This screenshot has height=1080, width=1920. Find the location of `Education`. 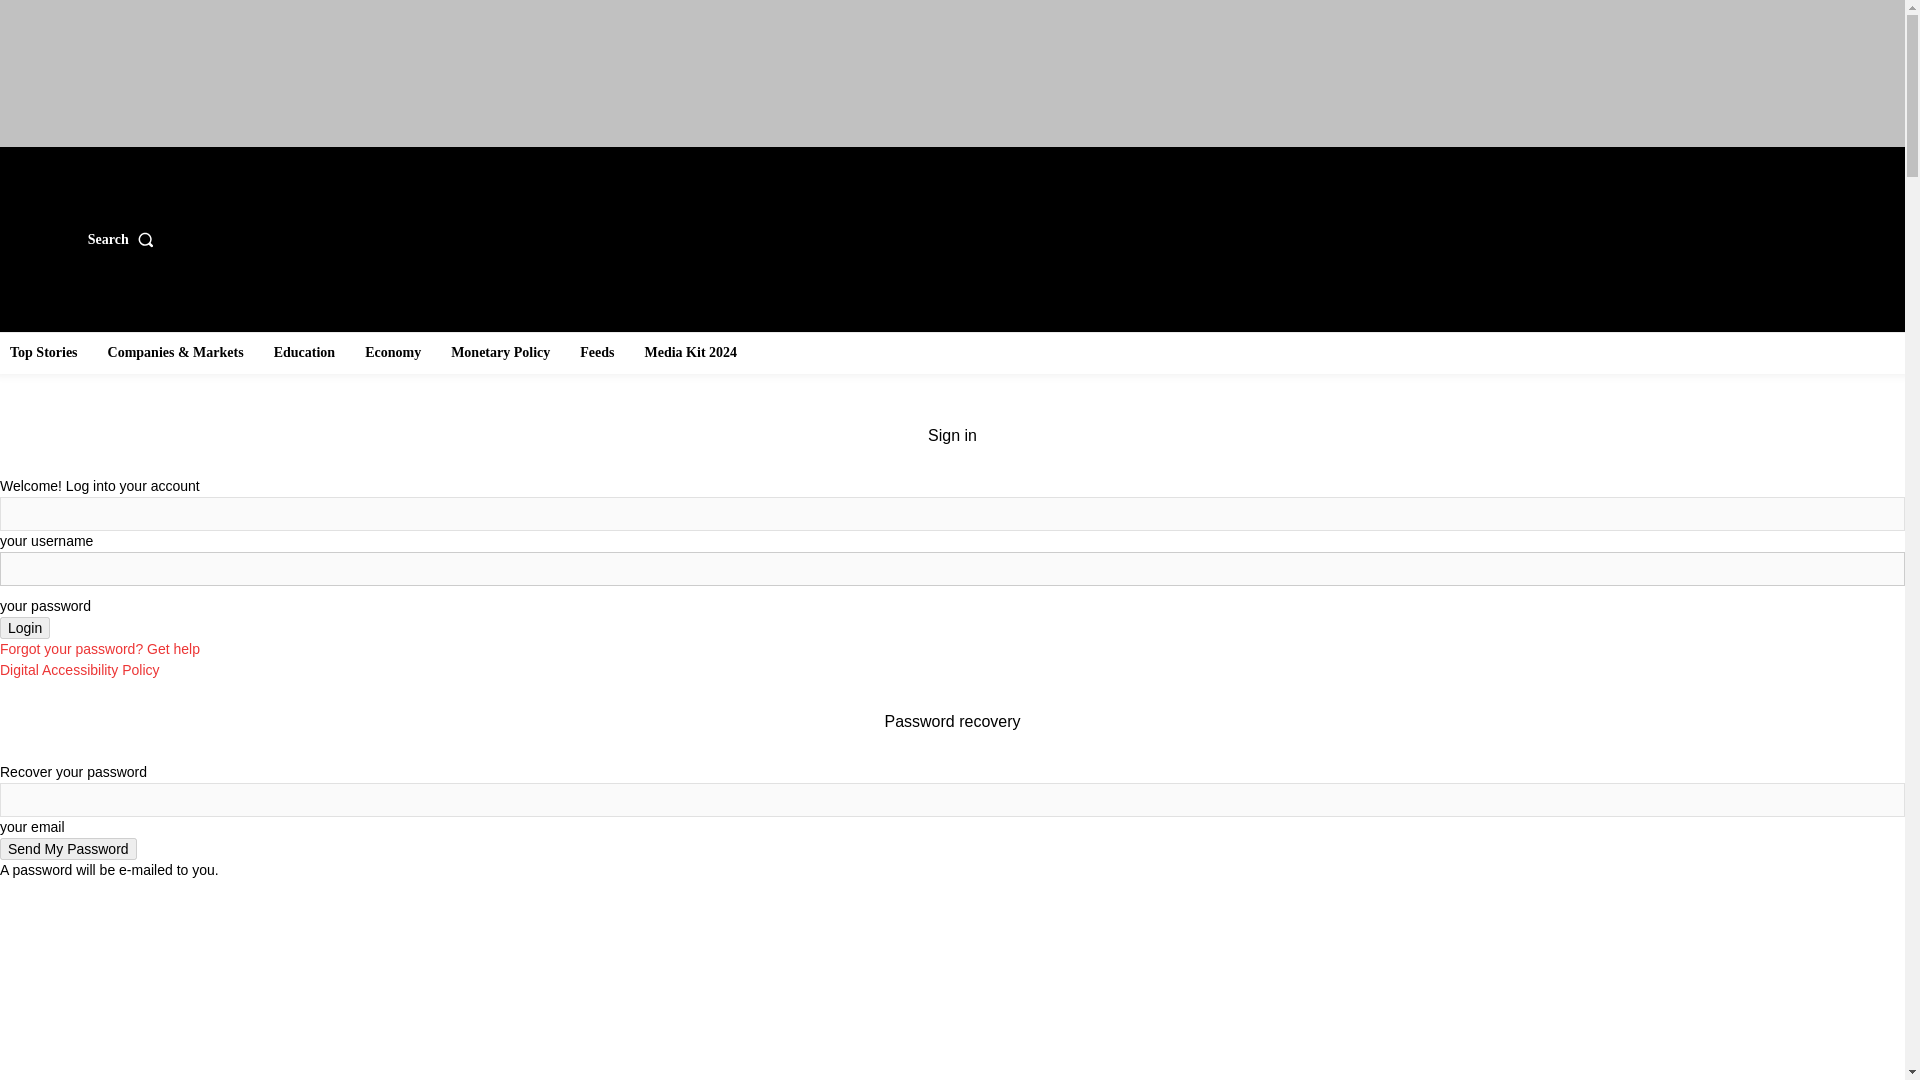

Education is located at coordinates (304, 352).